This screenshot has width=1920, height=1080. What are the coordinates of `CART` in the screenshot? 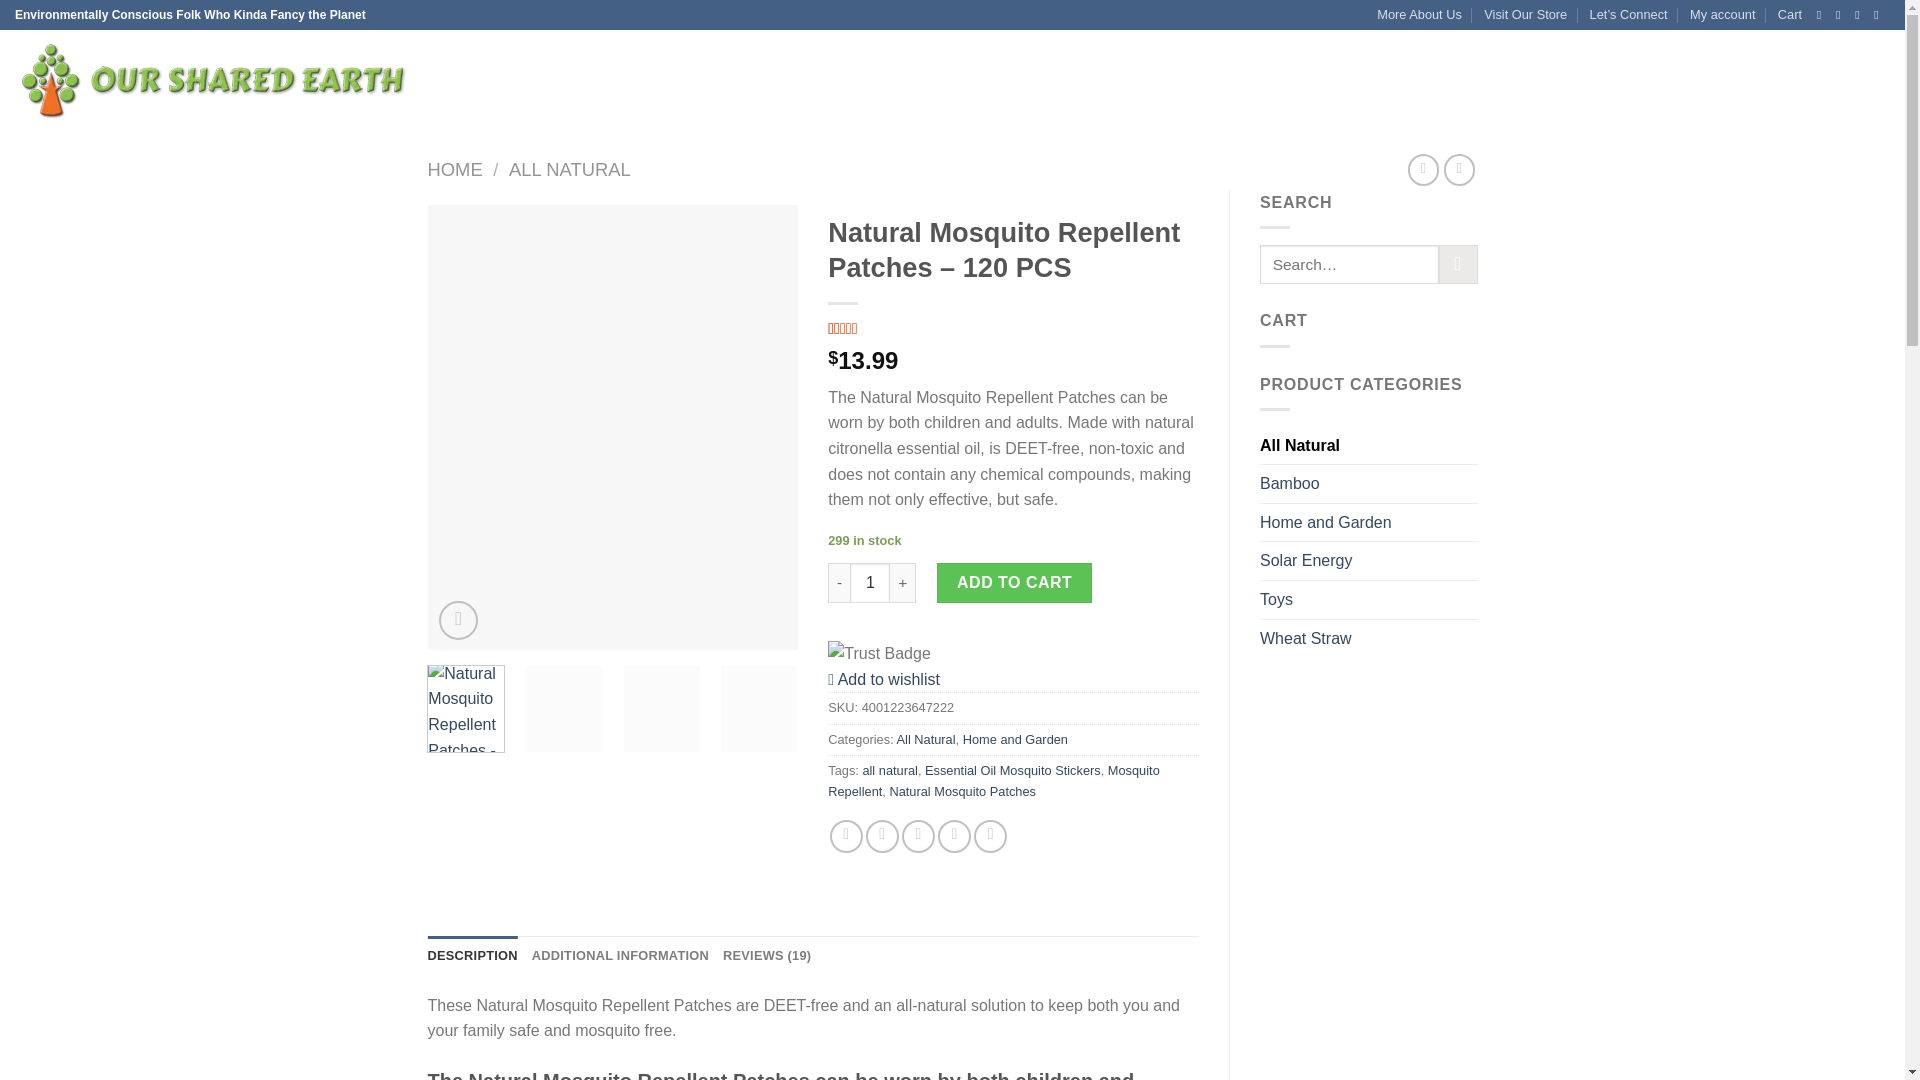 It's located at (871, 80).